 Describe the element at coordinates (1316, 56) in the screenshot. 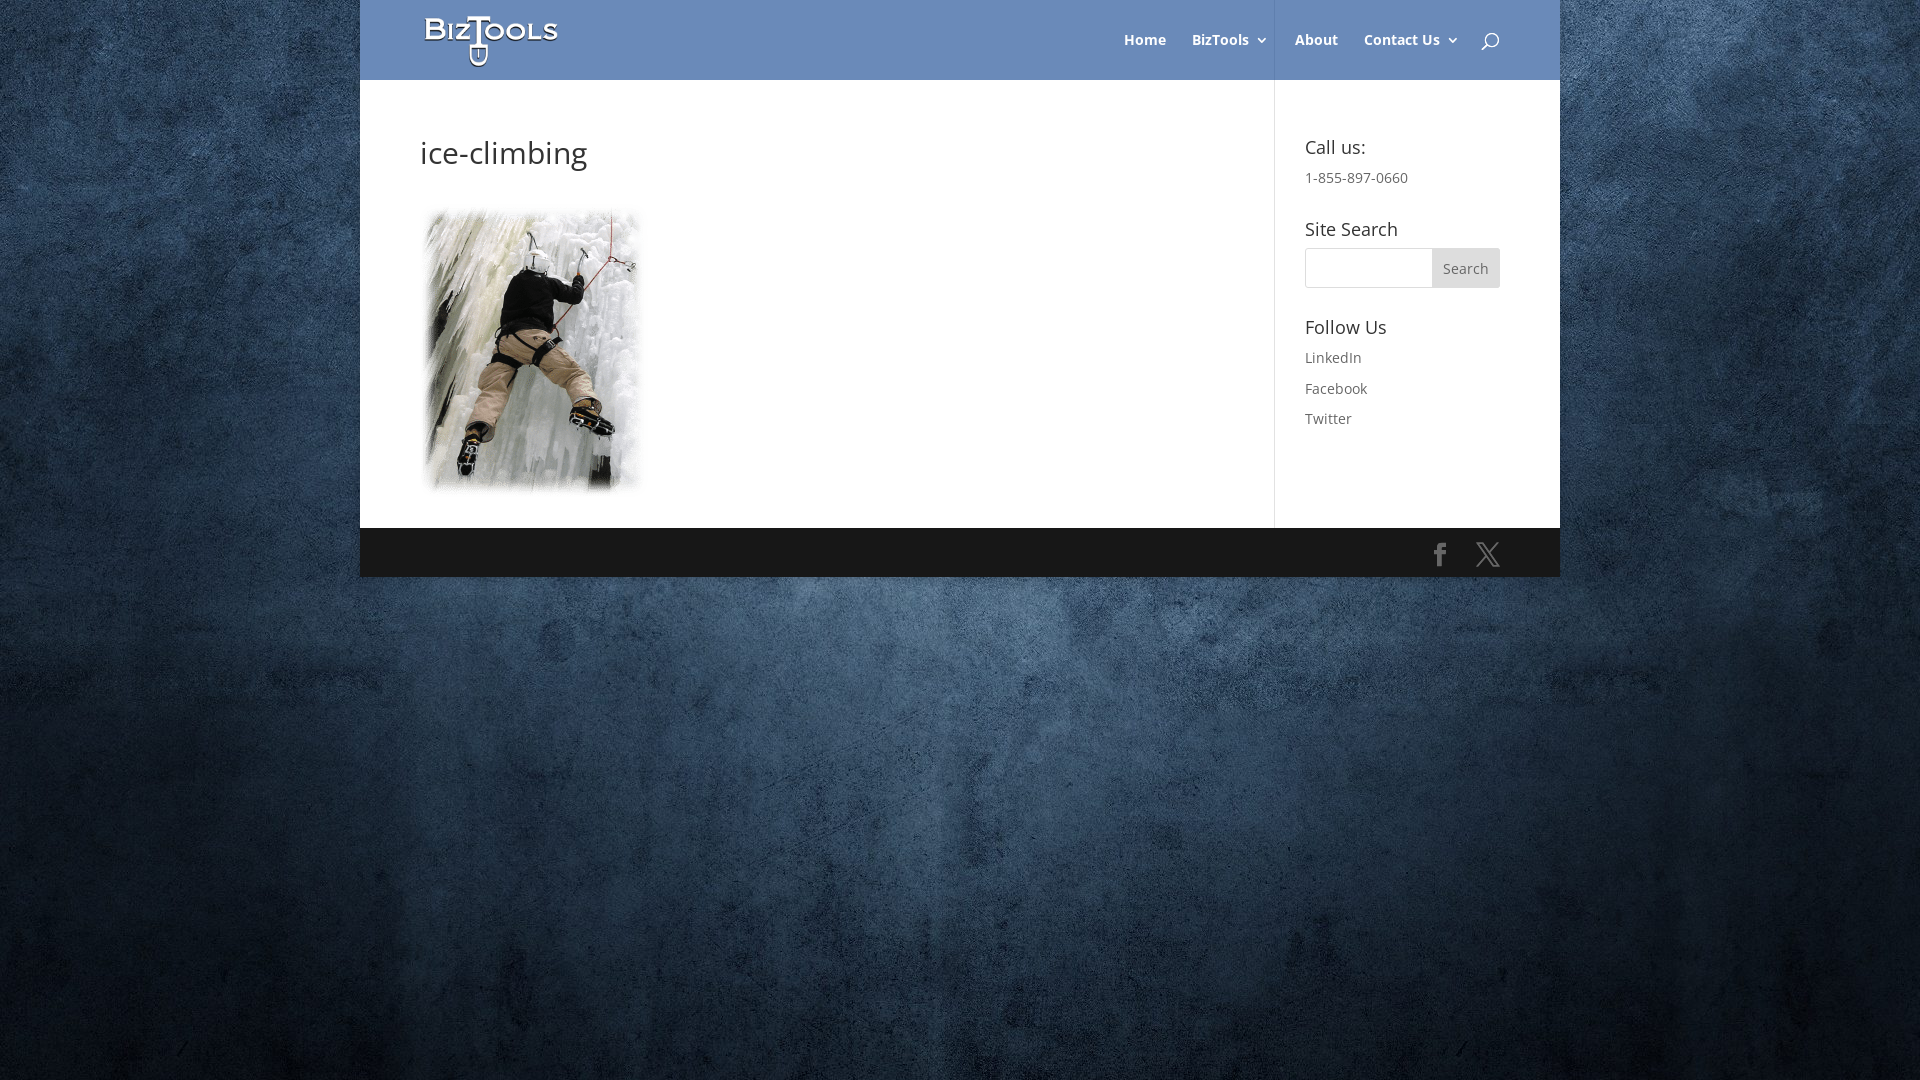

I see `About` at that location.